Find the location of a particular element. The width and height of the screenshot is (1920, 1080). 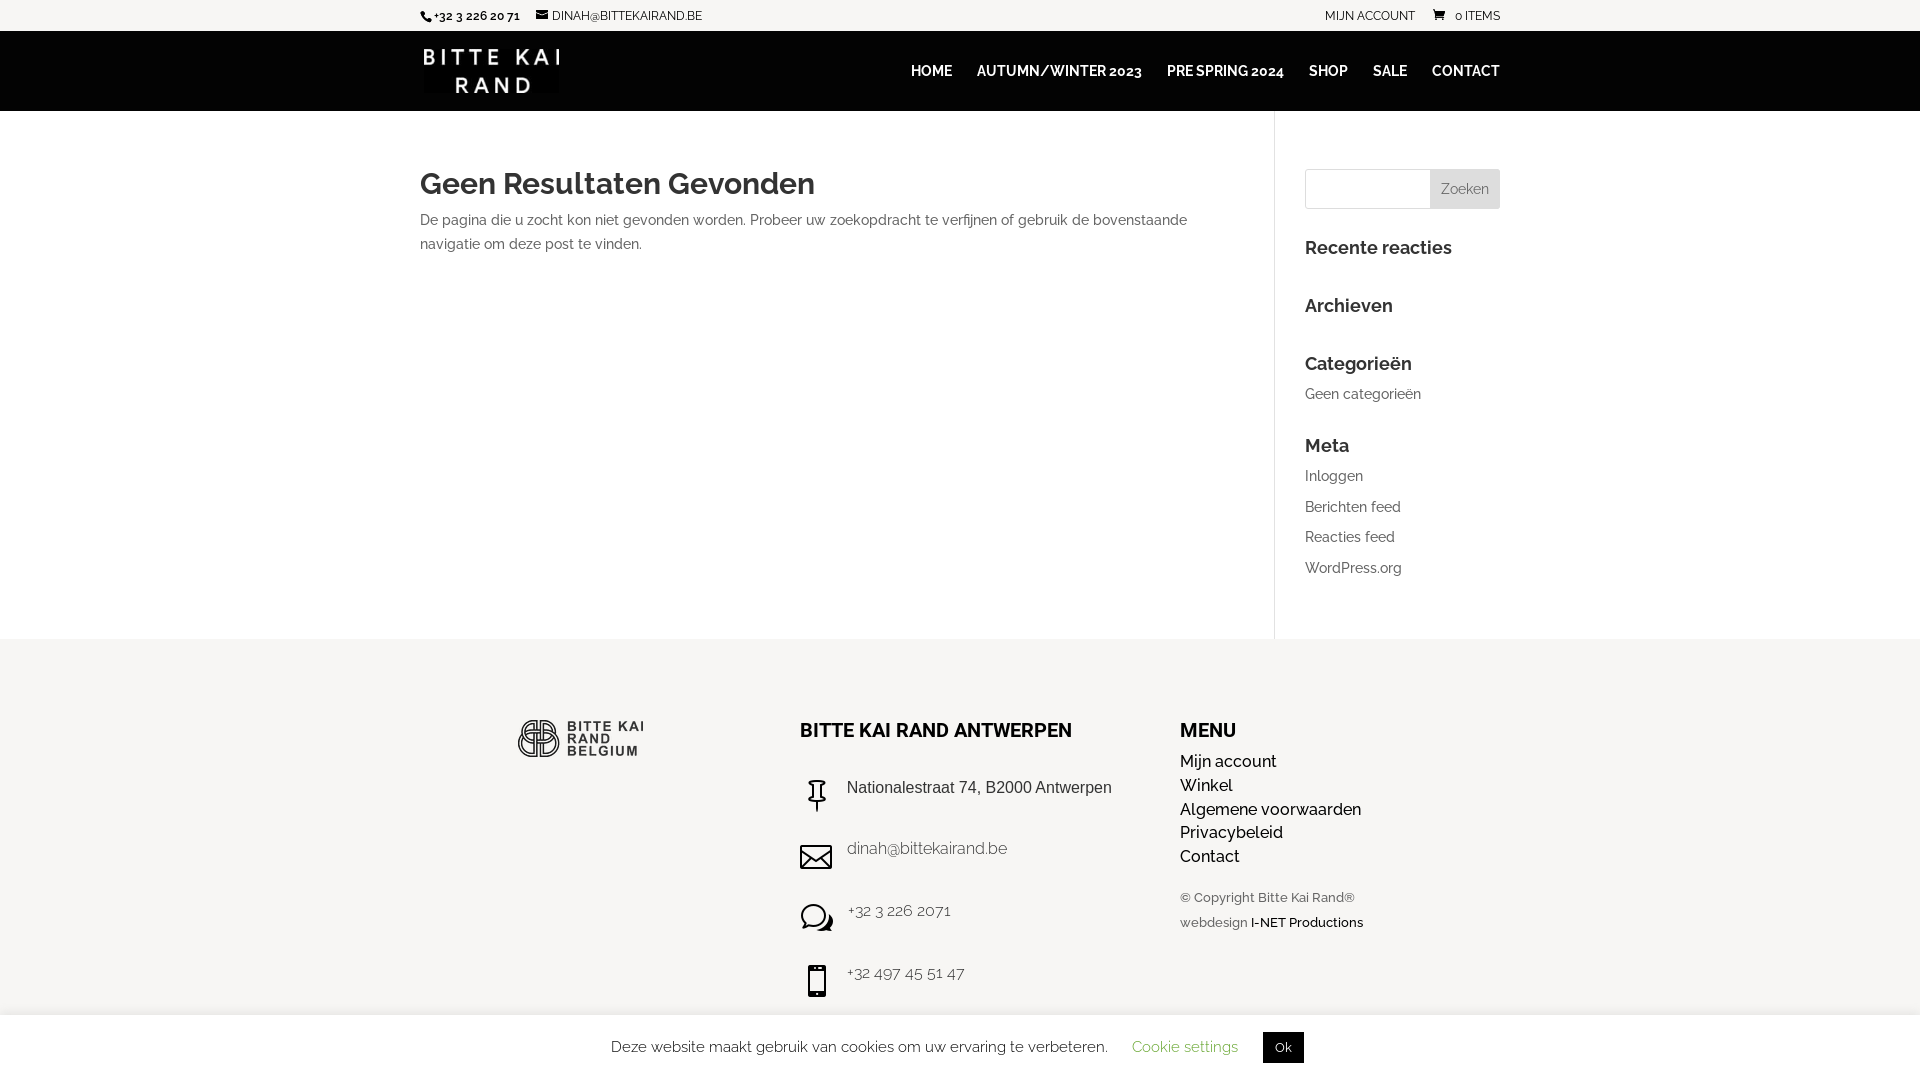

DINAH@BITTEKAIRAND.BE is located at coordinates (619, 16).